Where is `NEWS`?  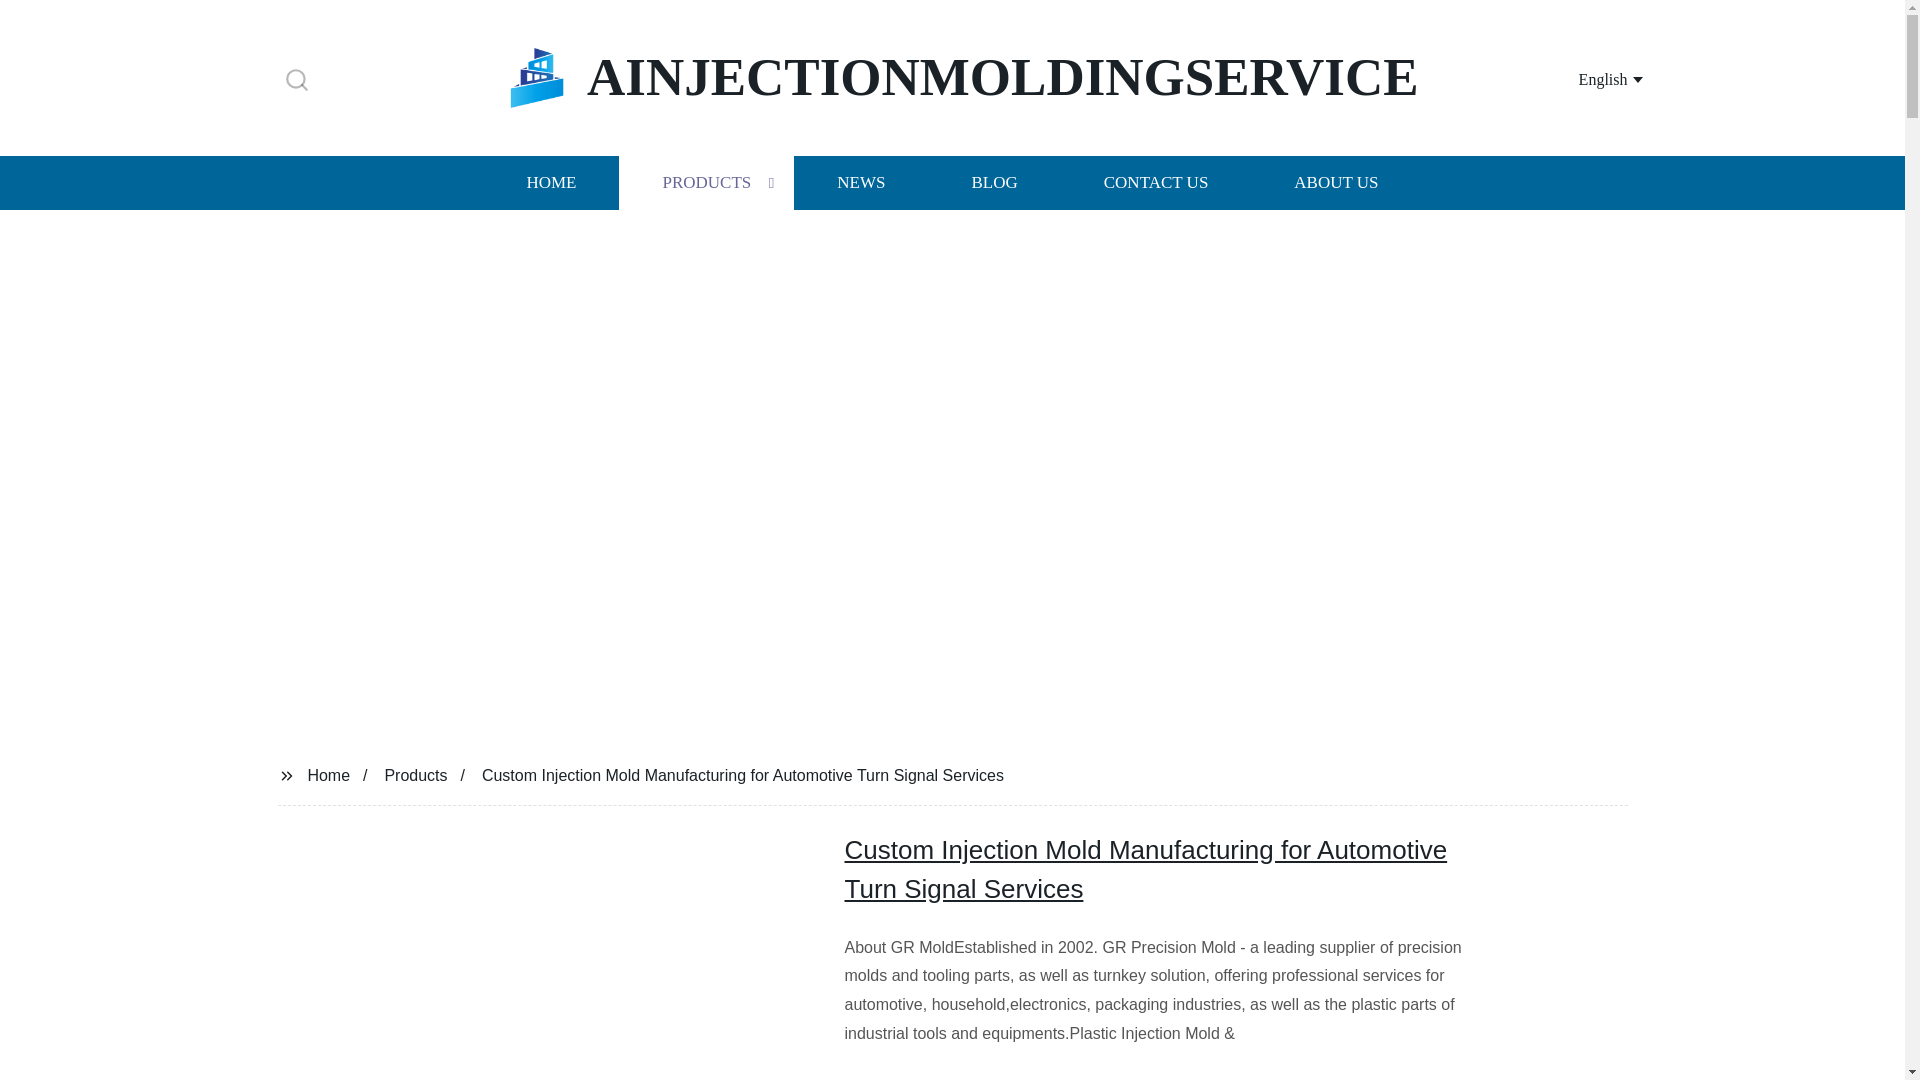 NEWS is located at coordinates (860, 182).